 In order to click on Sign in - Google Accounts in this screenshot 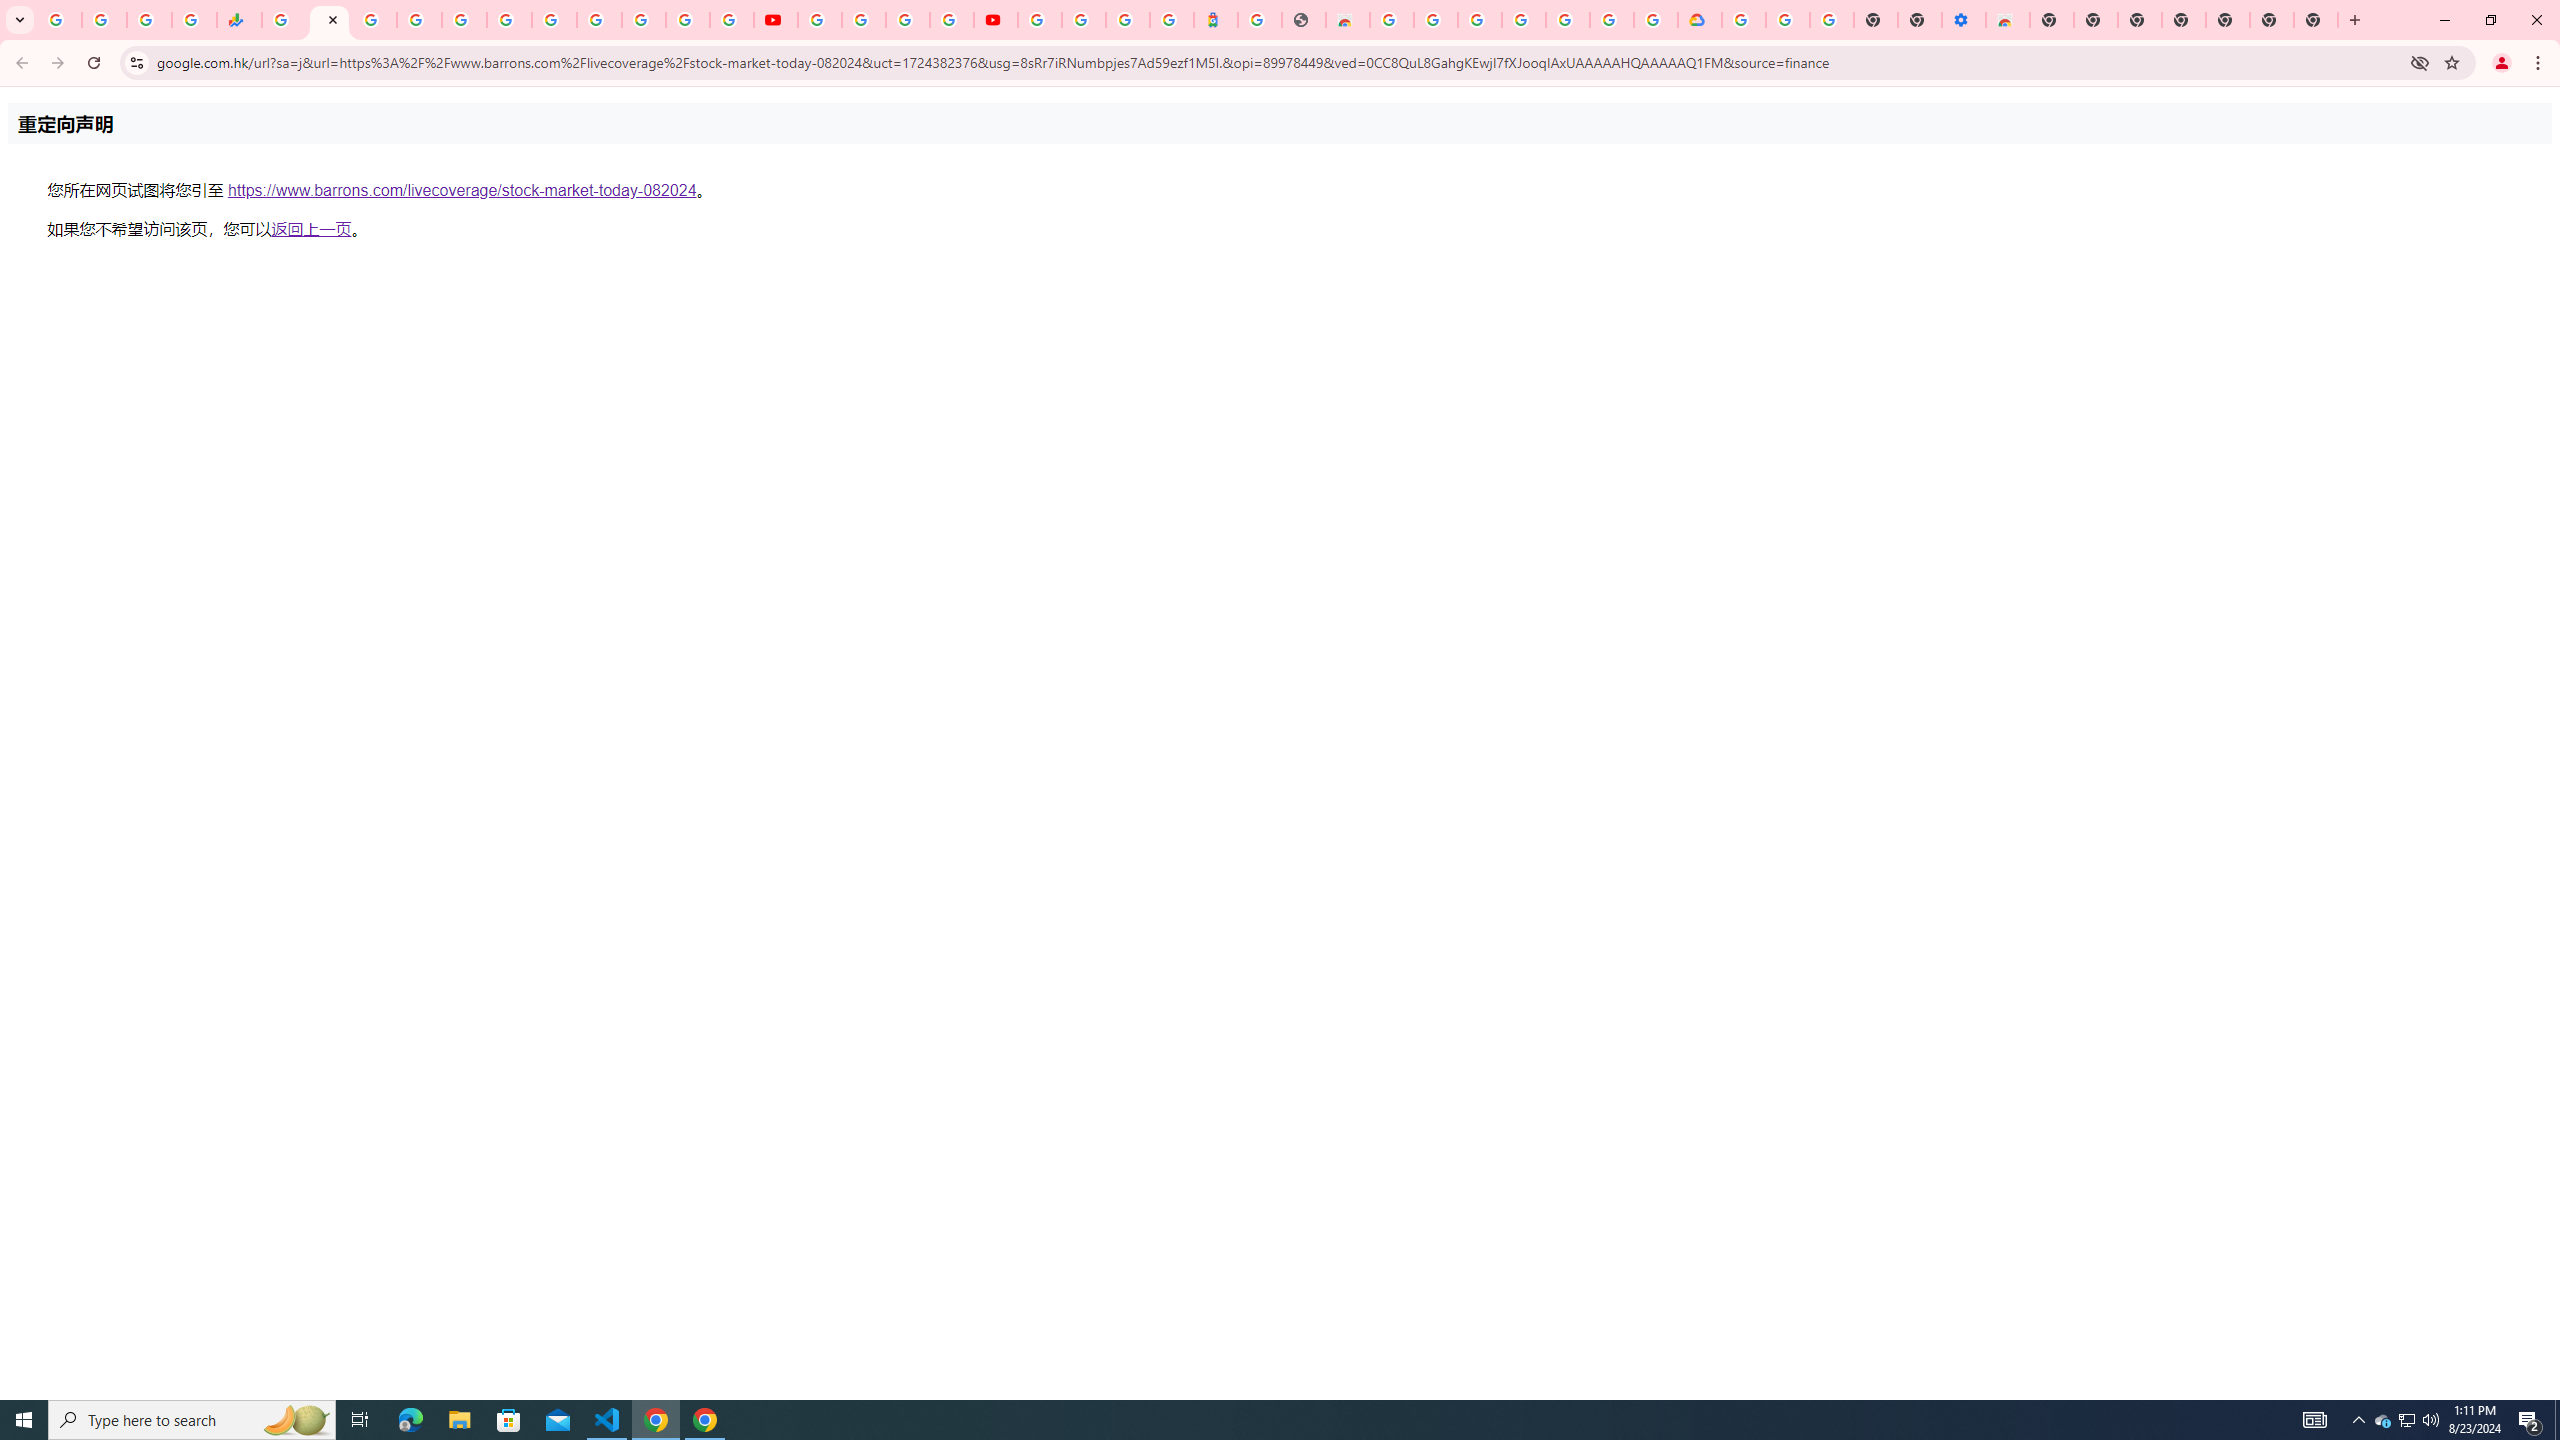, I will do `click(1084, 20)`.